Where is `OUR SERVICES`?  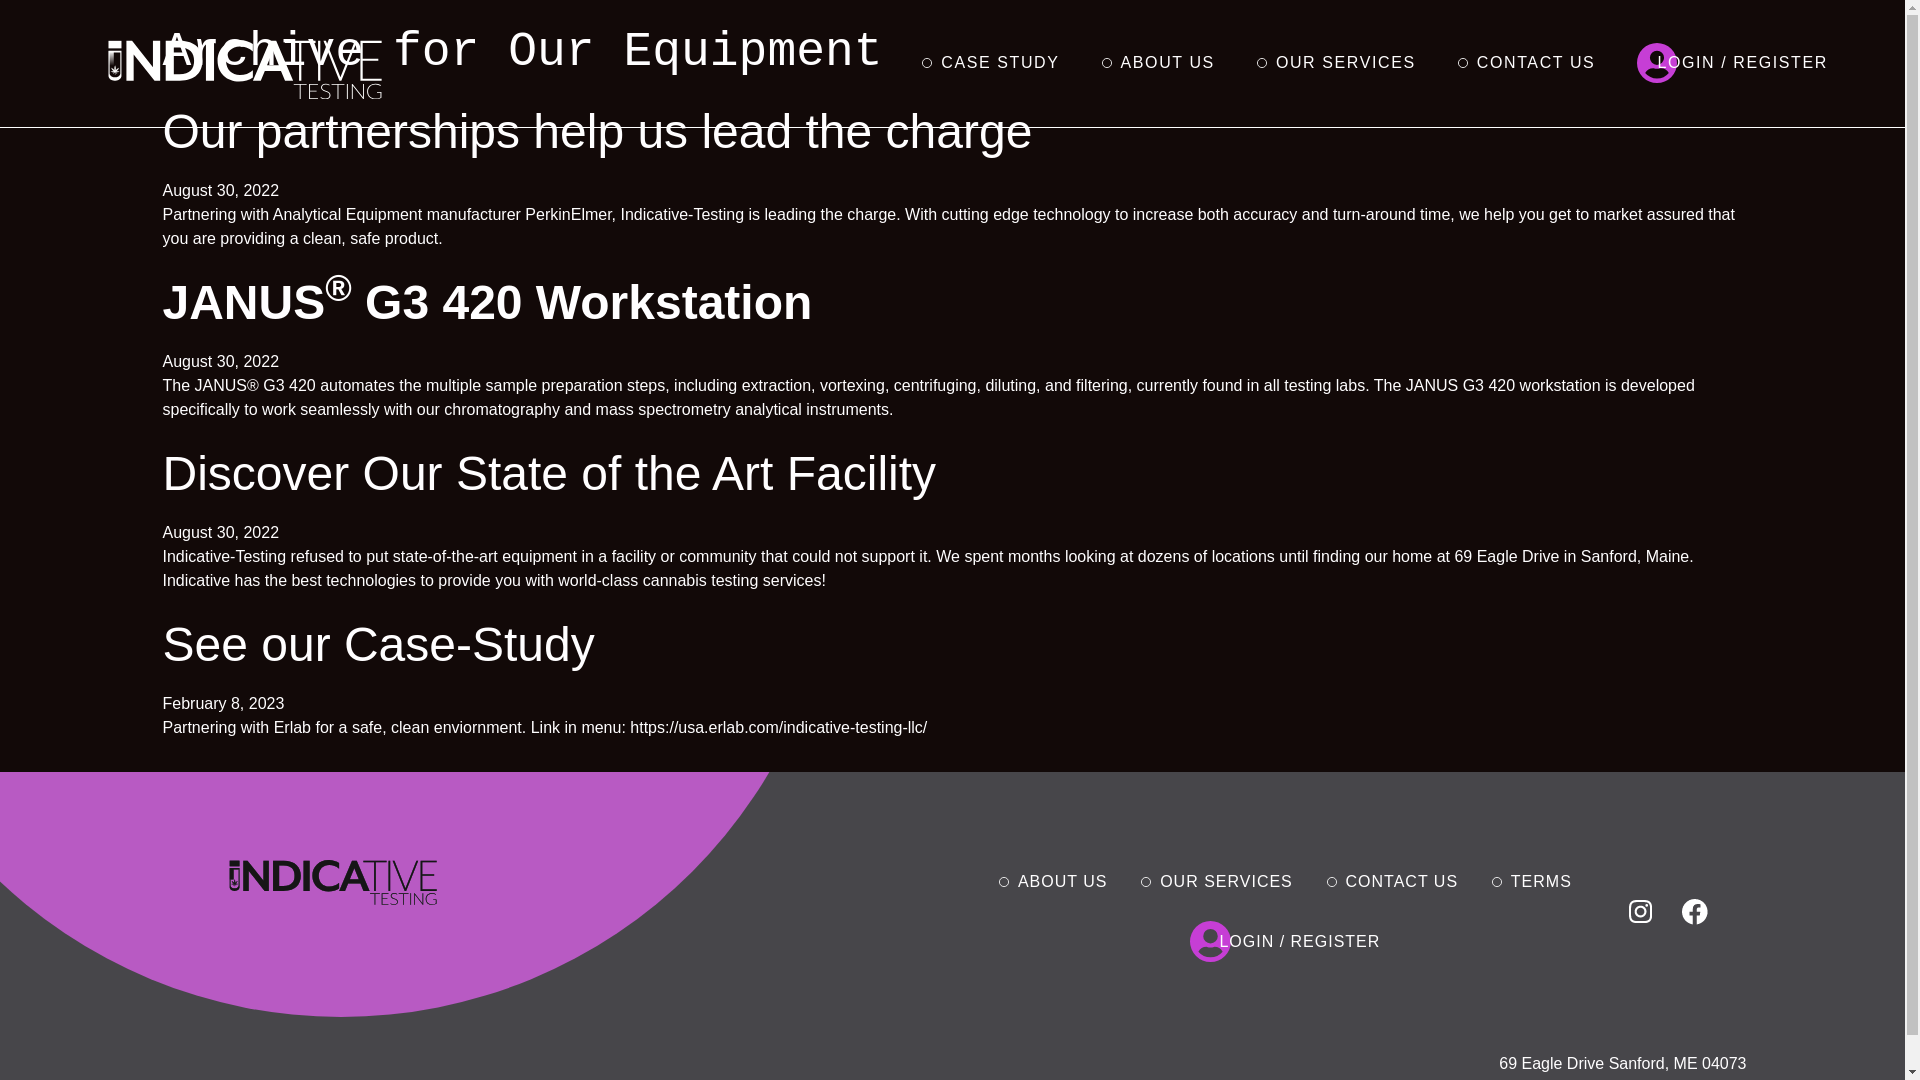
OUR SERVICES is located at coordinates (1232, 881).